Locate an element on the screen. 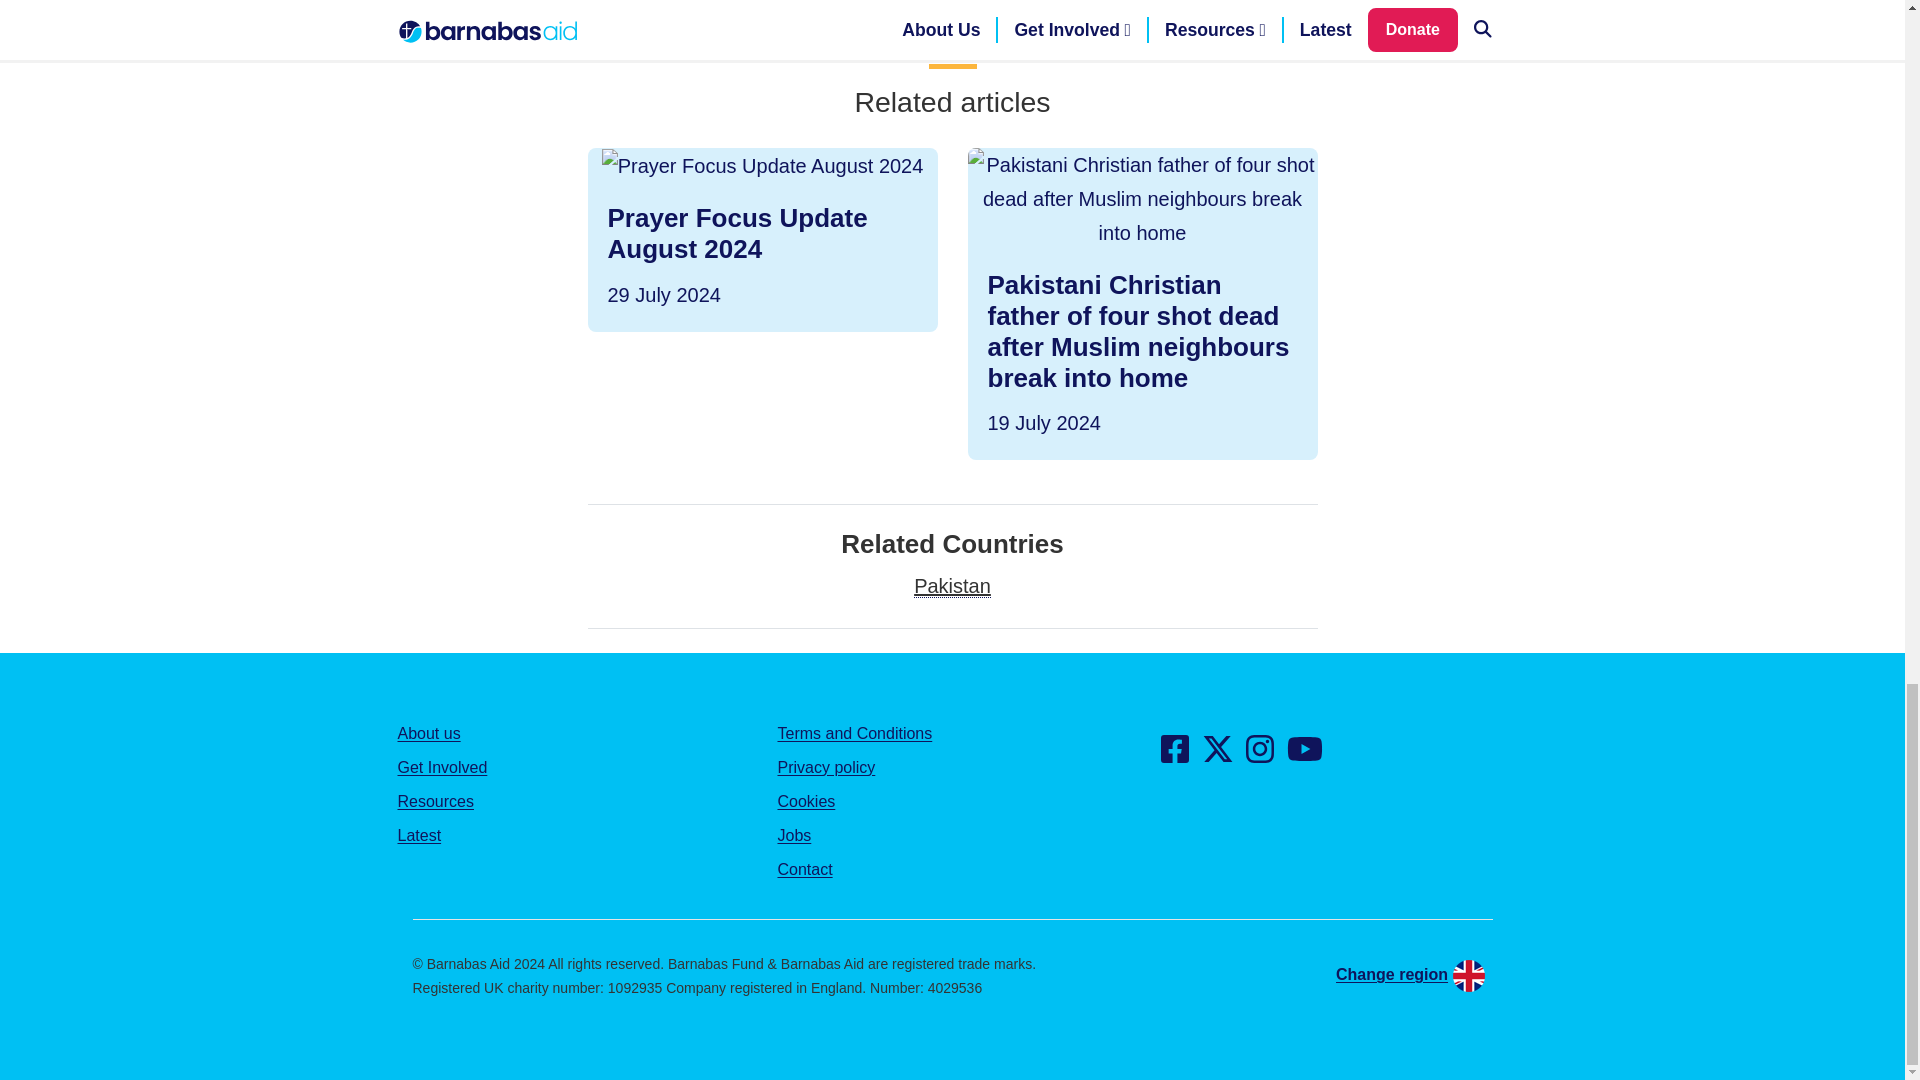 This screenshot has height=1080, width=1920. Subscribe to Barnabas Aid on YouTube is located at coordinates (1260, 755).